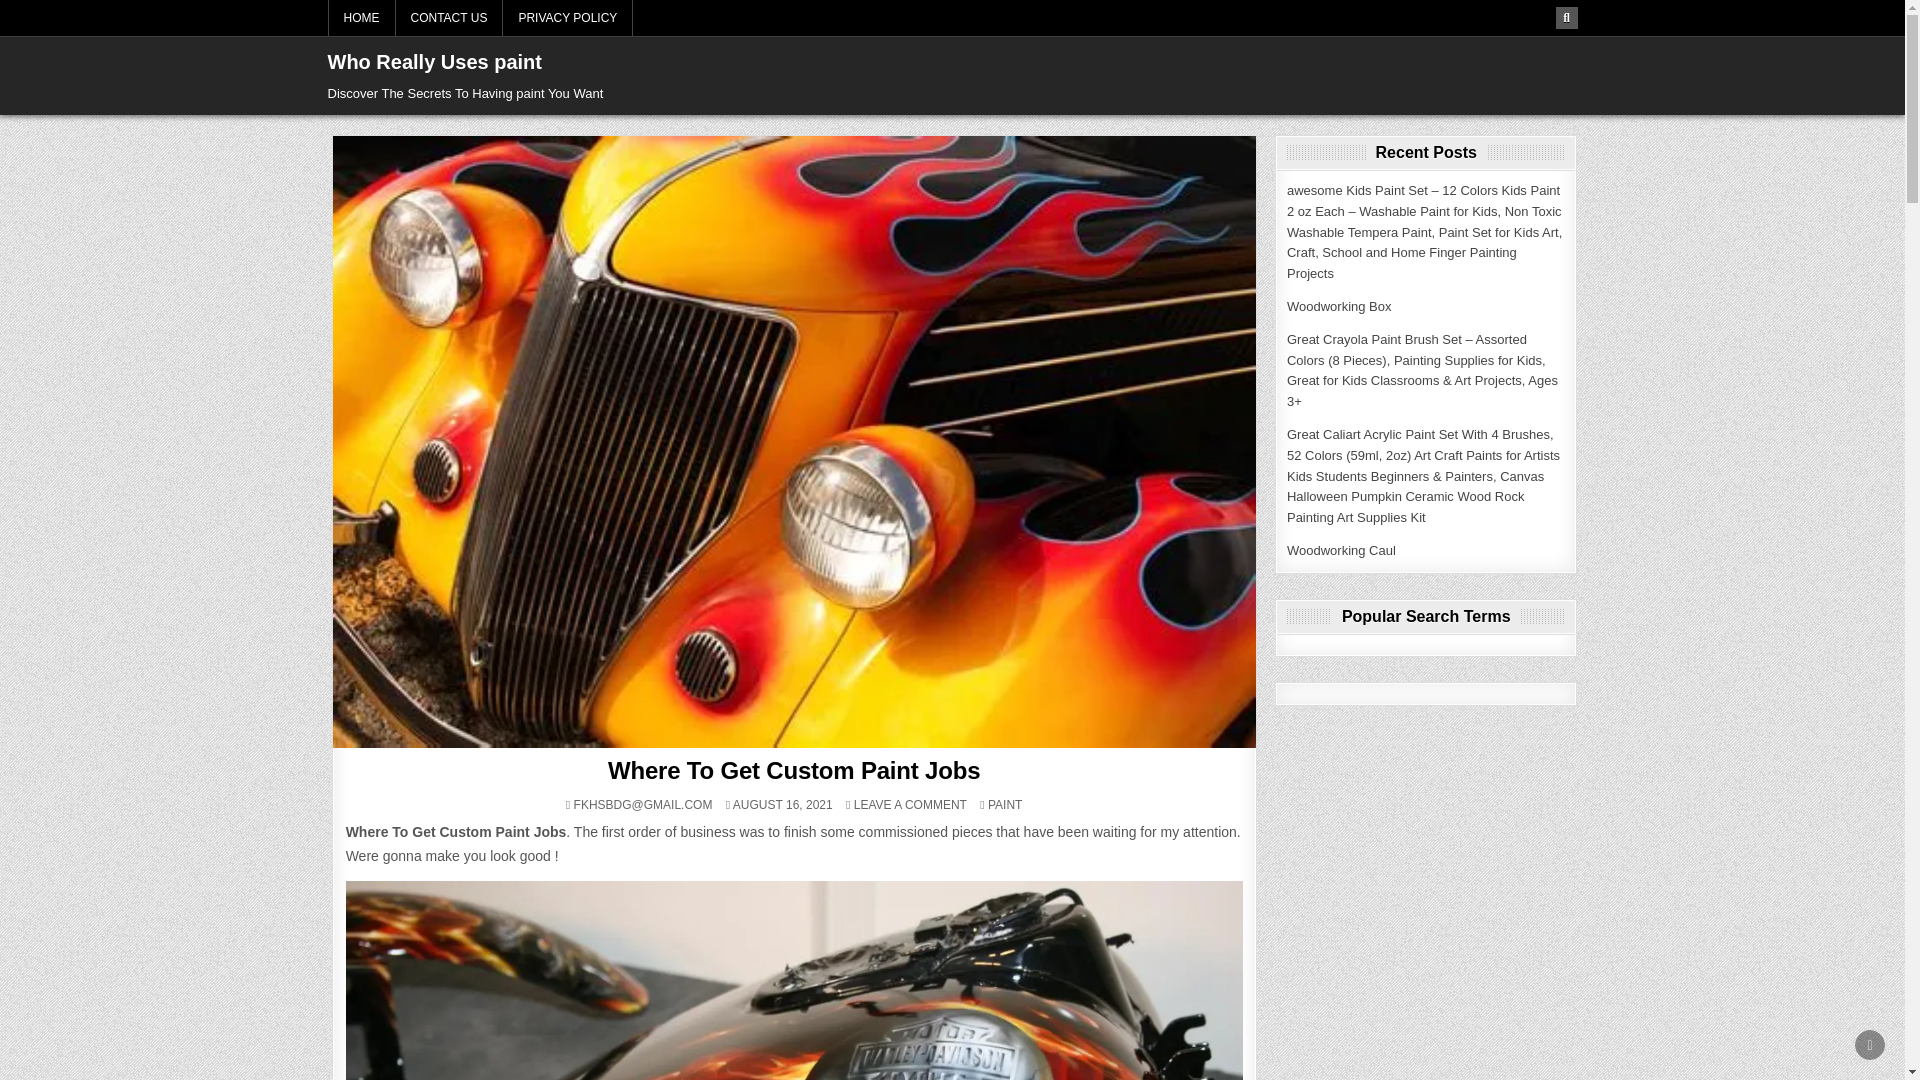 The width and height of the screenshot is (1920, 1080). What do you see at coordinates (1340, 550) in the screenshot?
I see `SCROLL TO TOP` at bounding box center [1340, 550].